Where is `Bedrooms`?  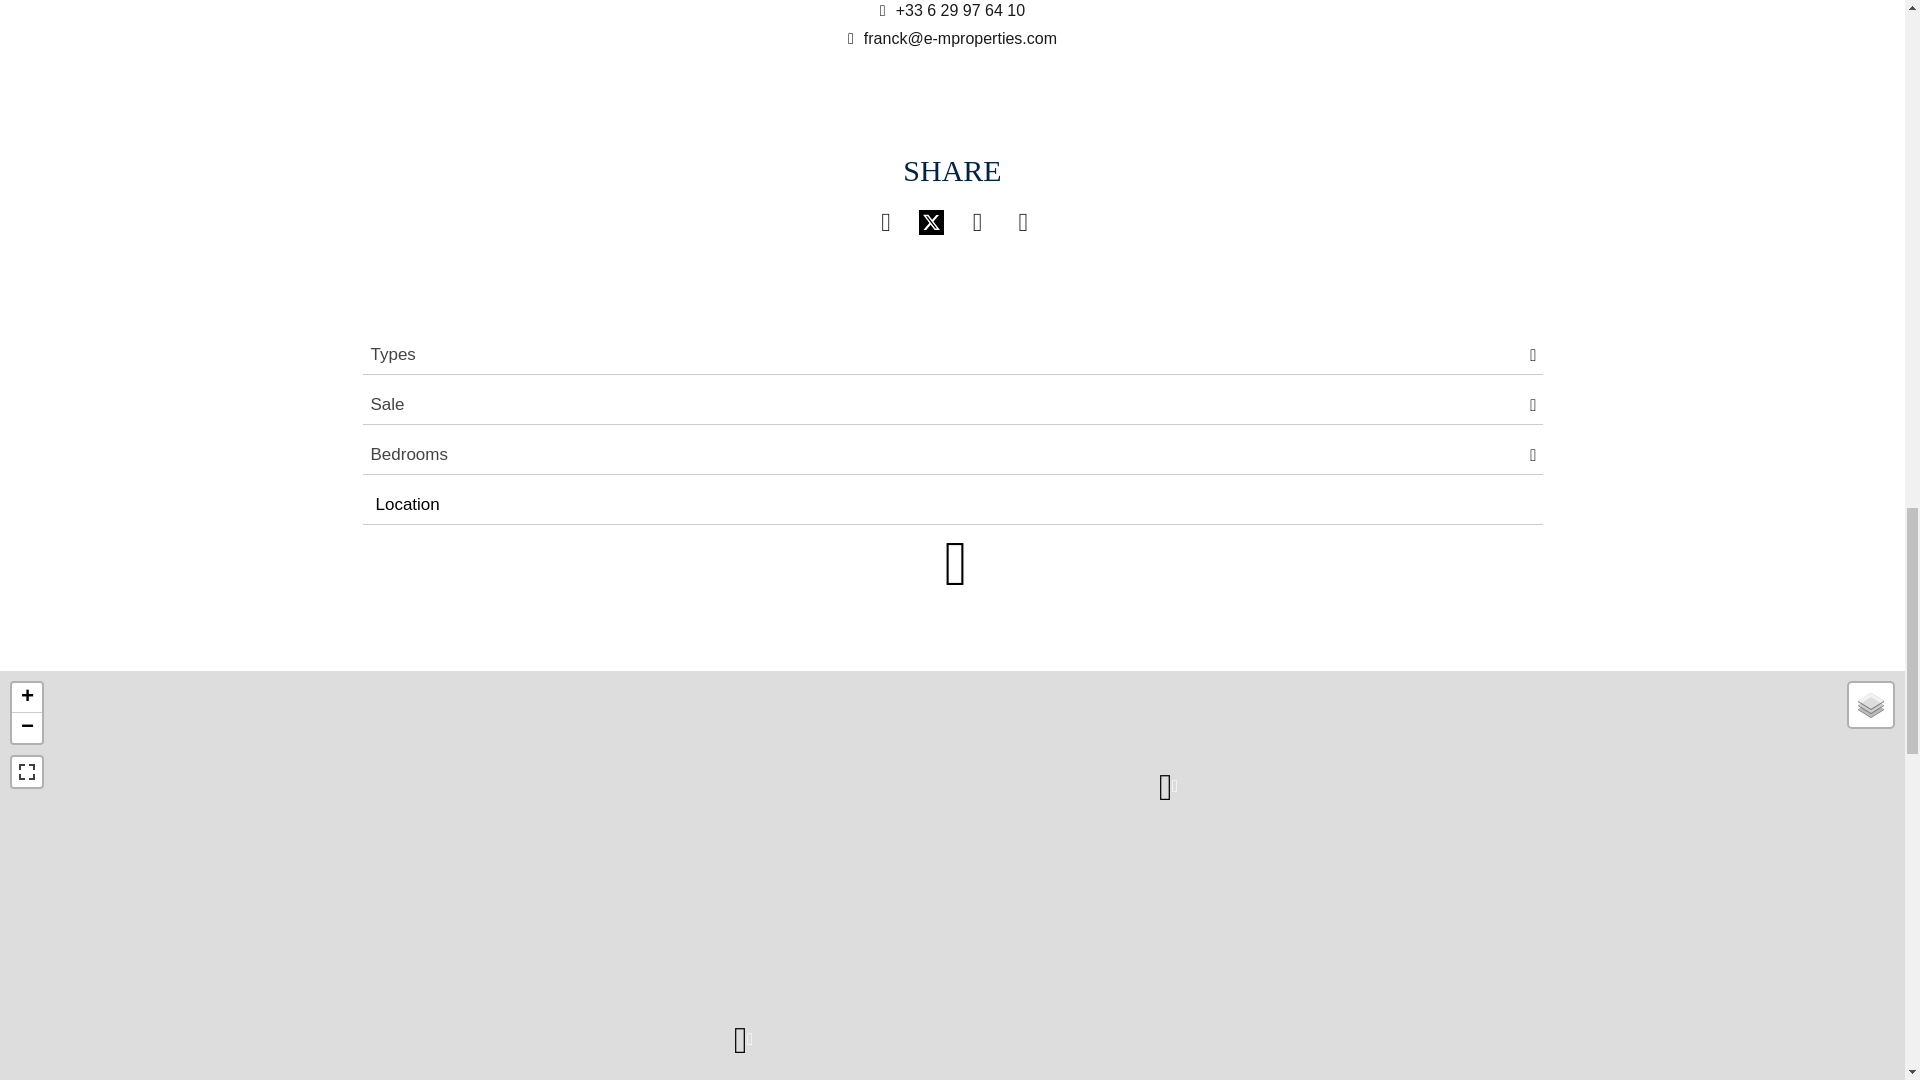
Bedrooms is located at coordinates (952, 455).